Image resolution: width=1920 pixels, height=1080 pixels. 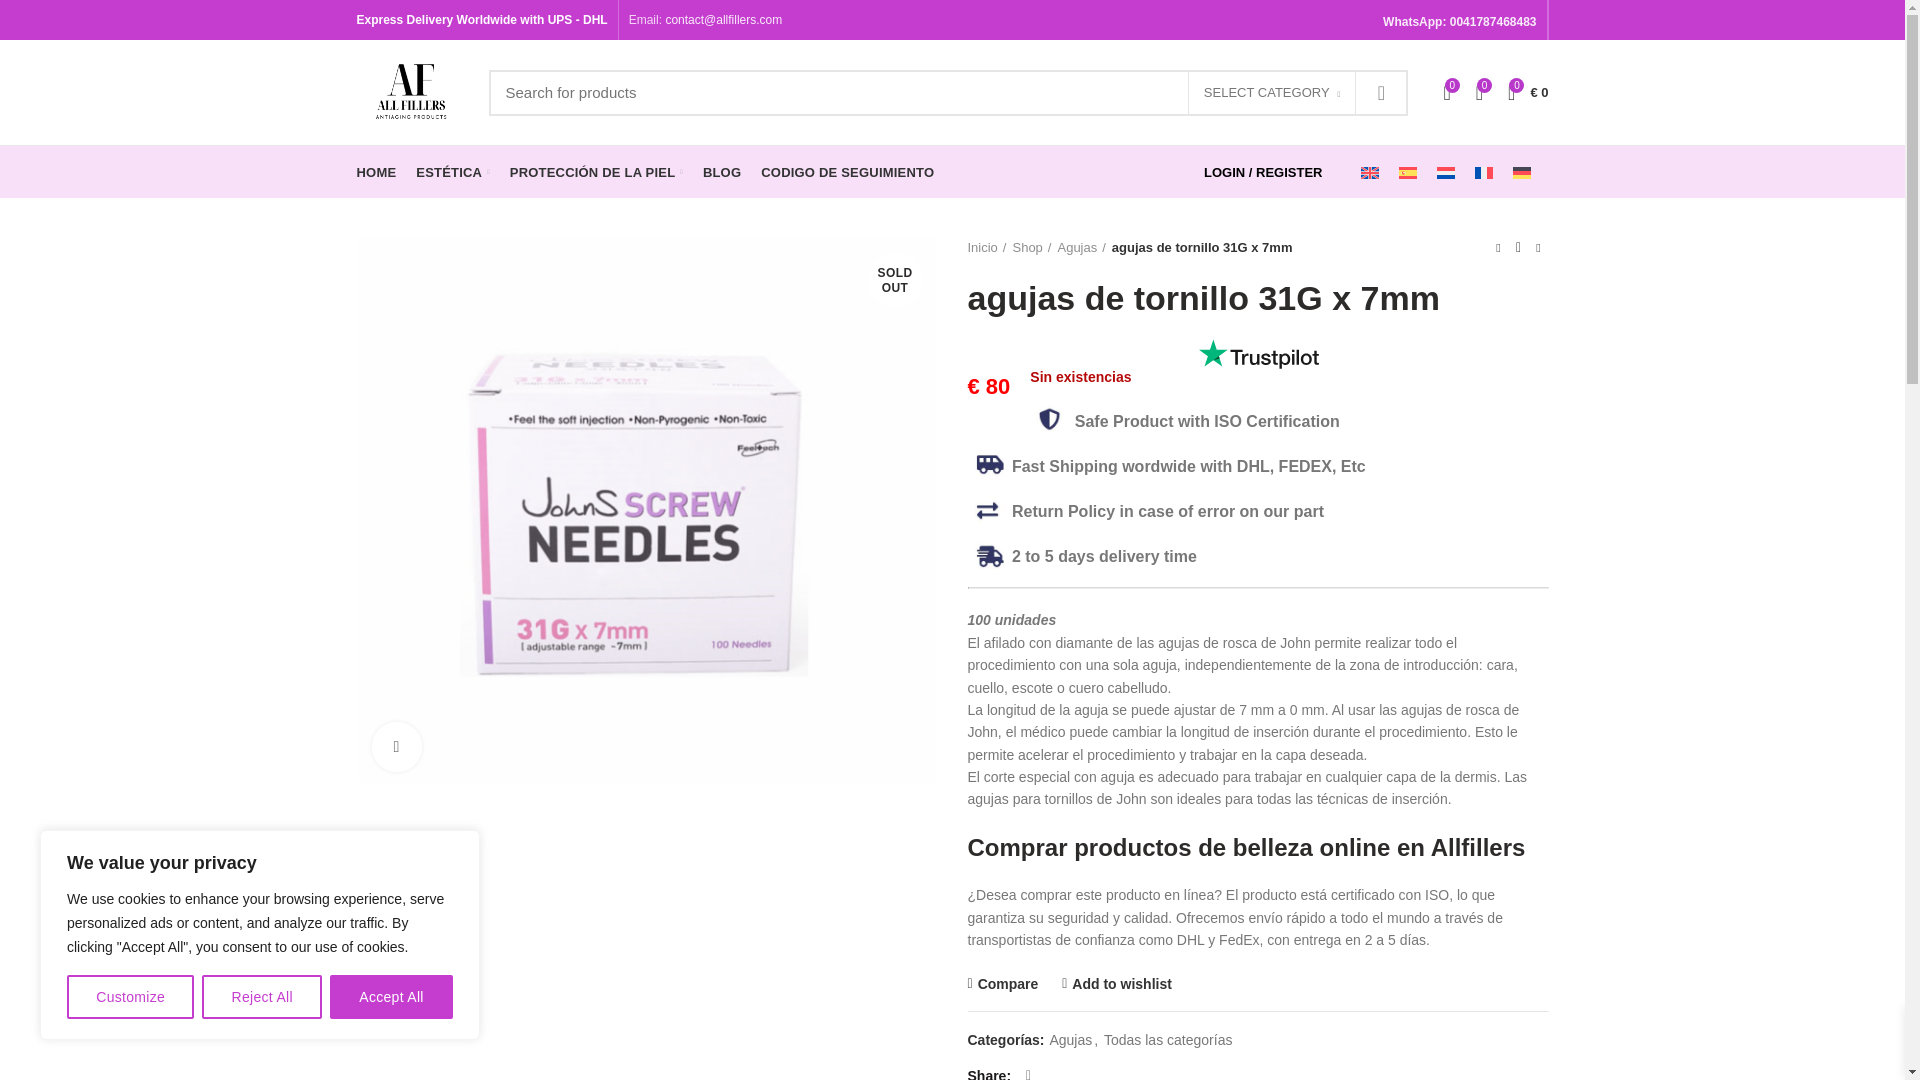 What do you see at coordinates (1527, 92) in the screenshot?
I see `Shopping cart` at bounding box center [1527, 92].